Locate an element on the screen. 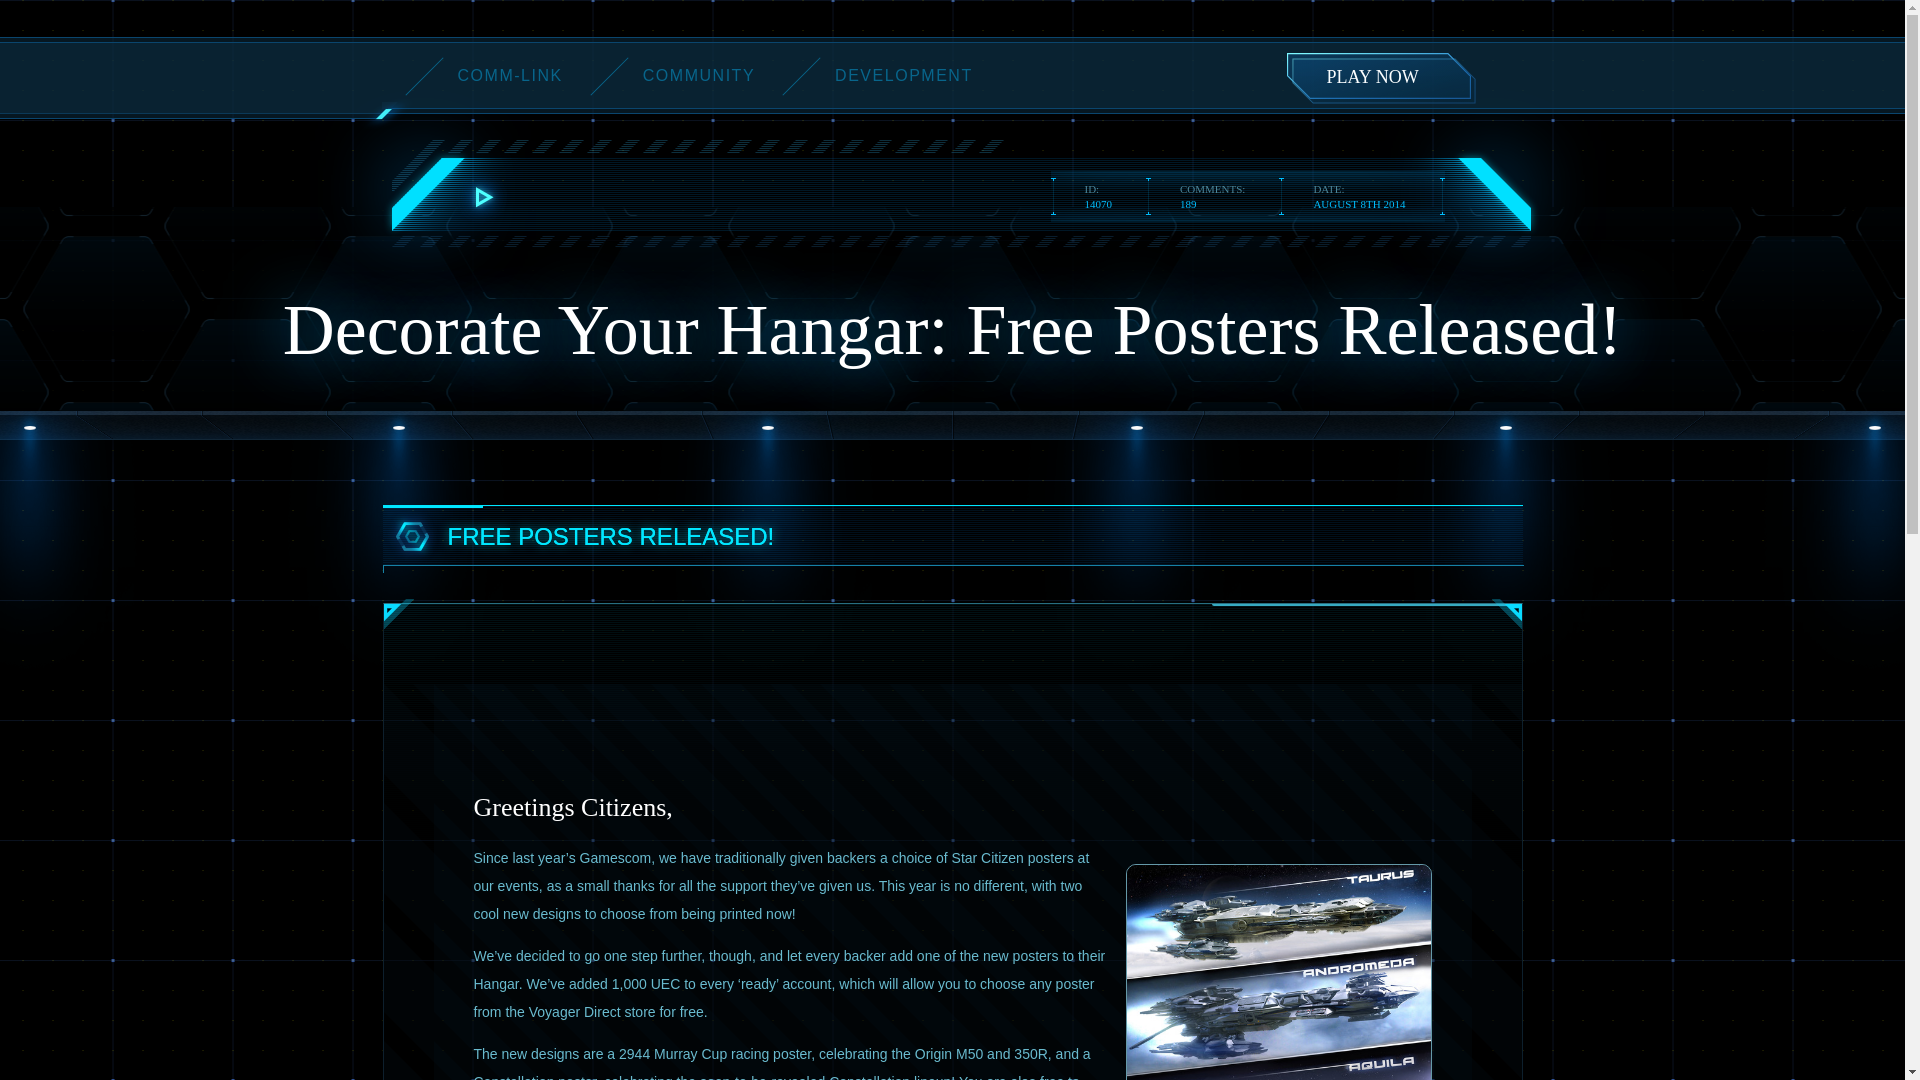 The image size is (1920, 1080). COMM-LINK is located at coordinates (510, 75).